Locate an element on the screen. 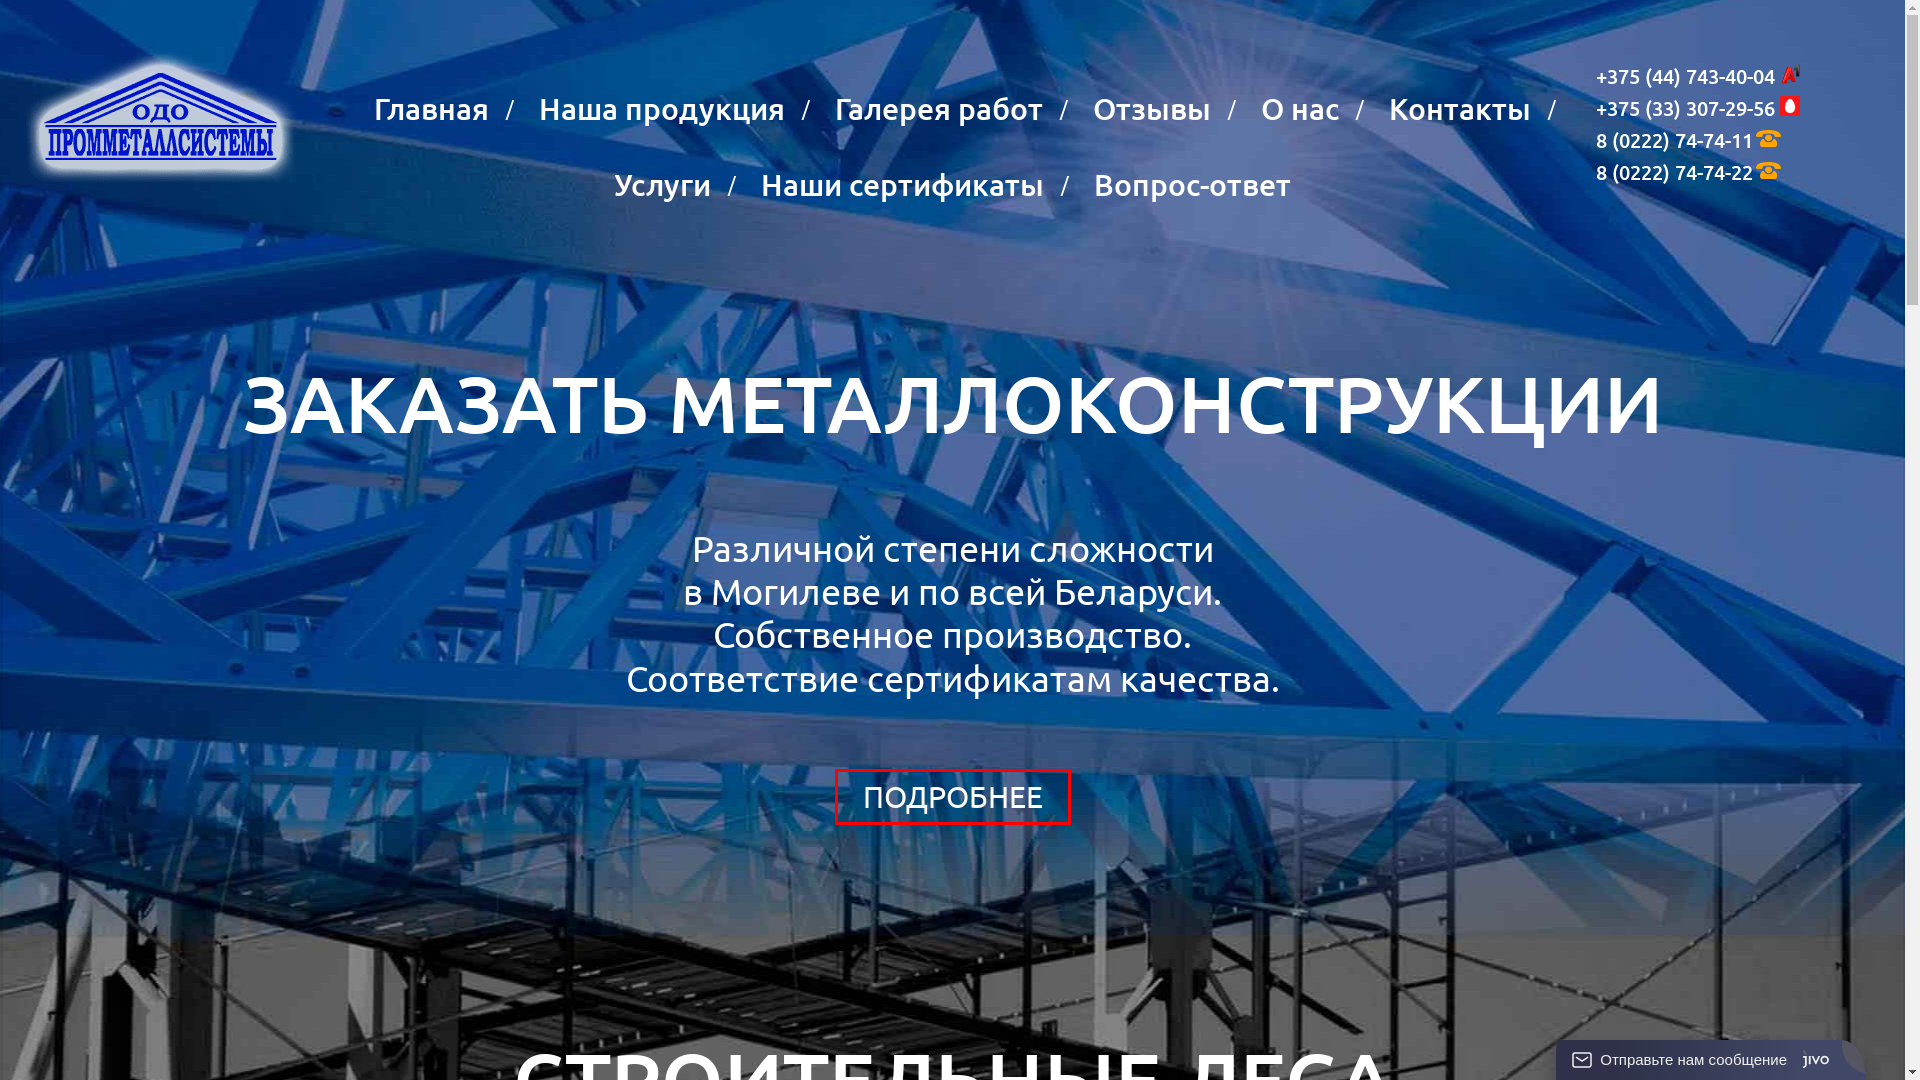 Image resolution: width=1920 pixels, height=1080 pixels. 8 (0222) 74-74-22 is located at coordinates (1674, 172).